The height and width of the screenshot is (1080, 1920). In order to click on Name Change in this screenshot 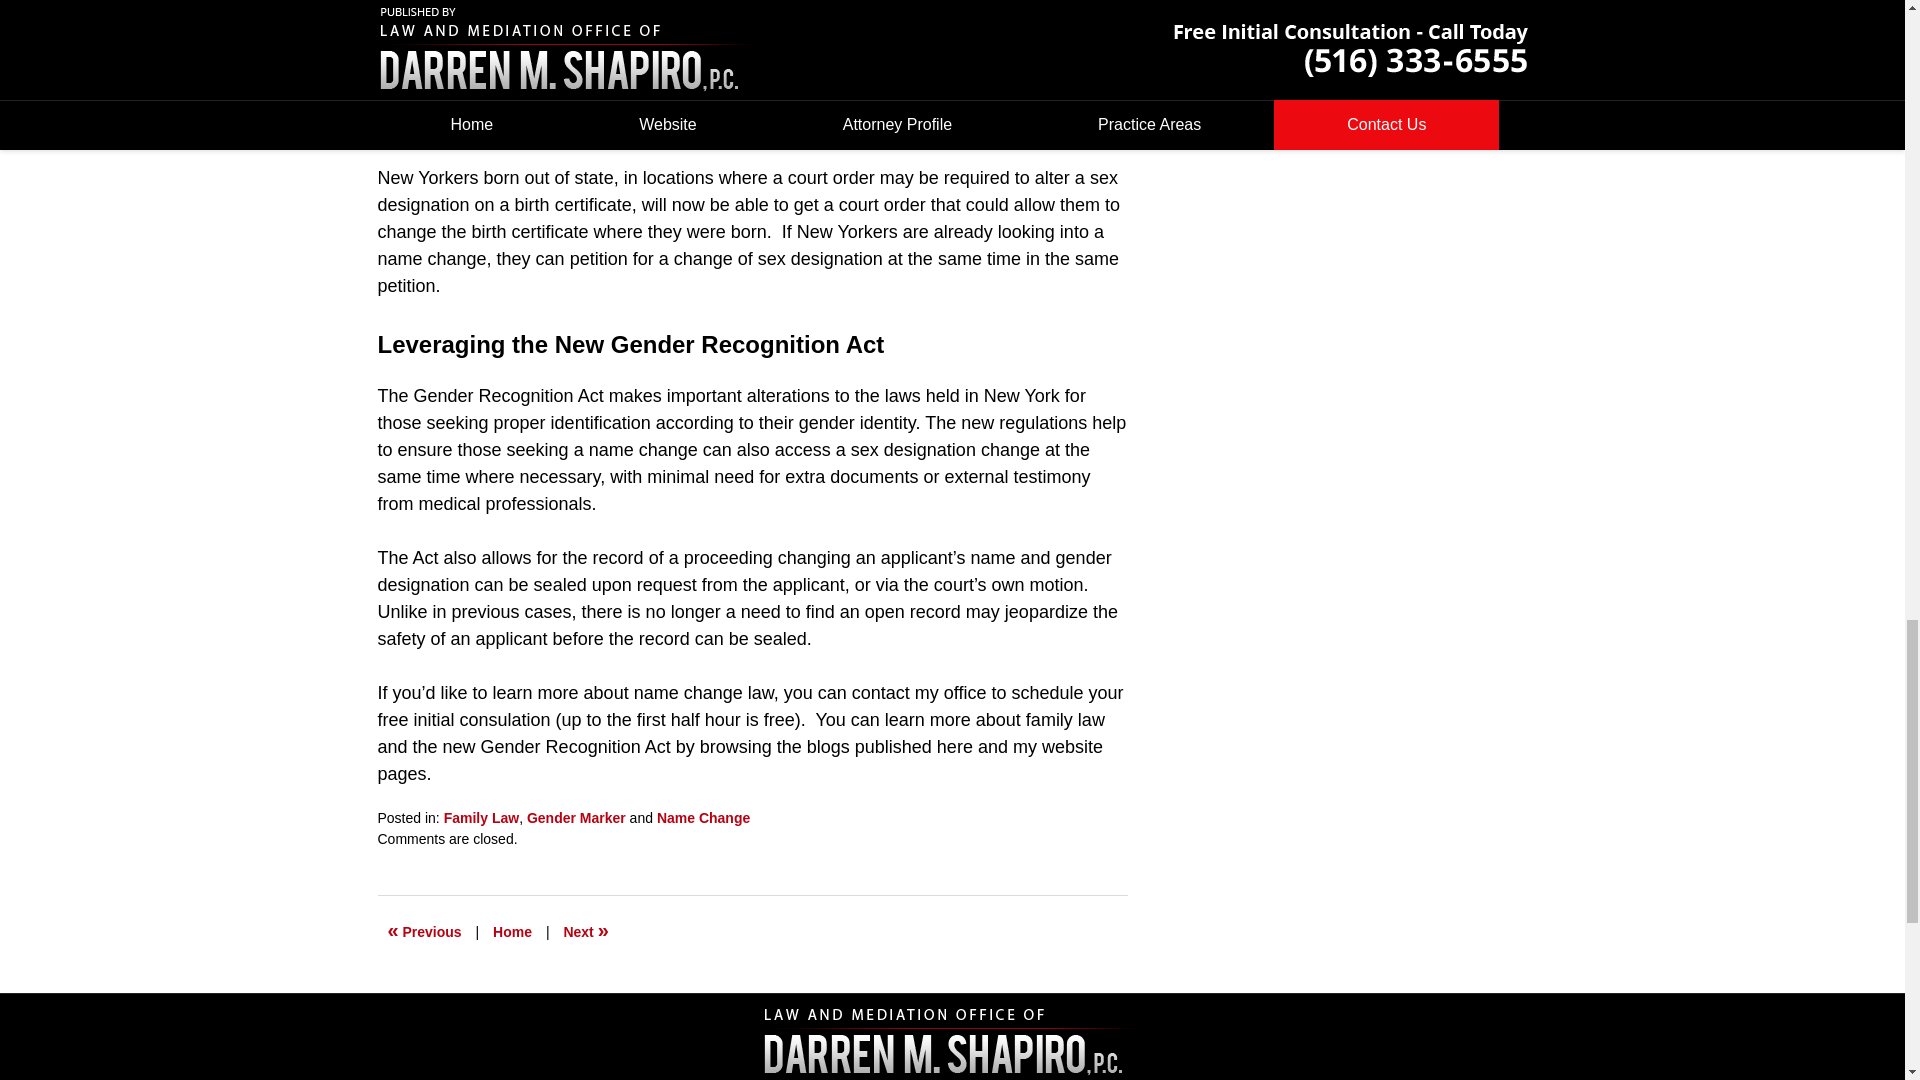, I will do `click(703, 818)`.